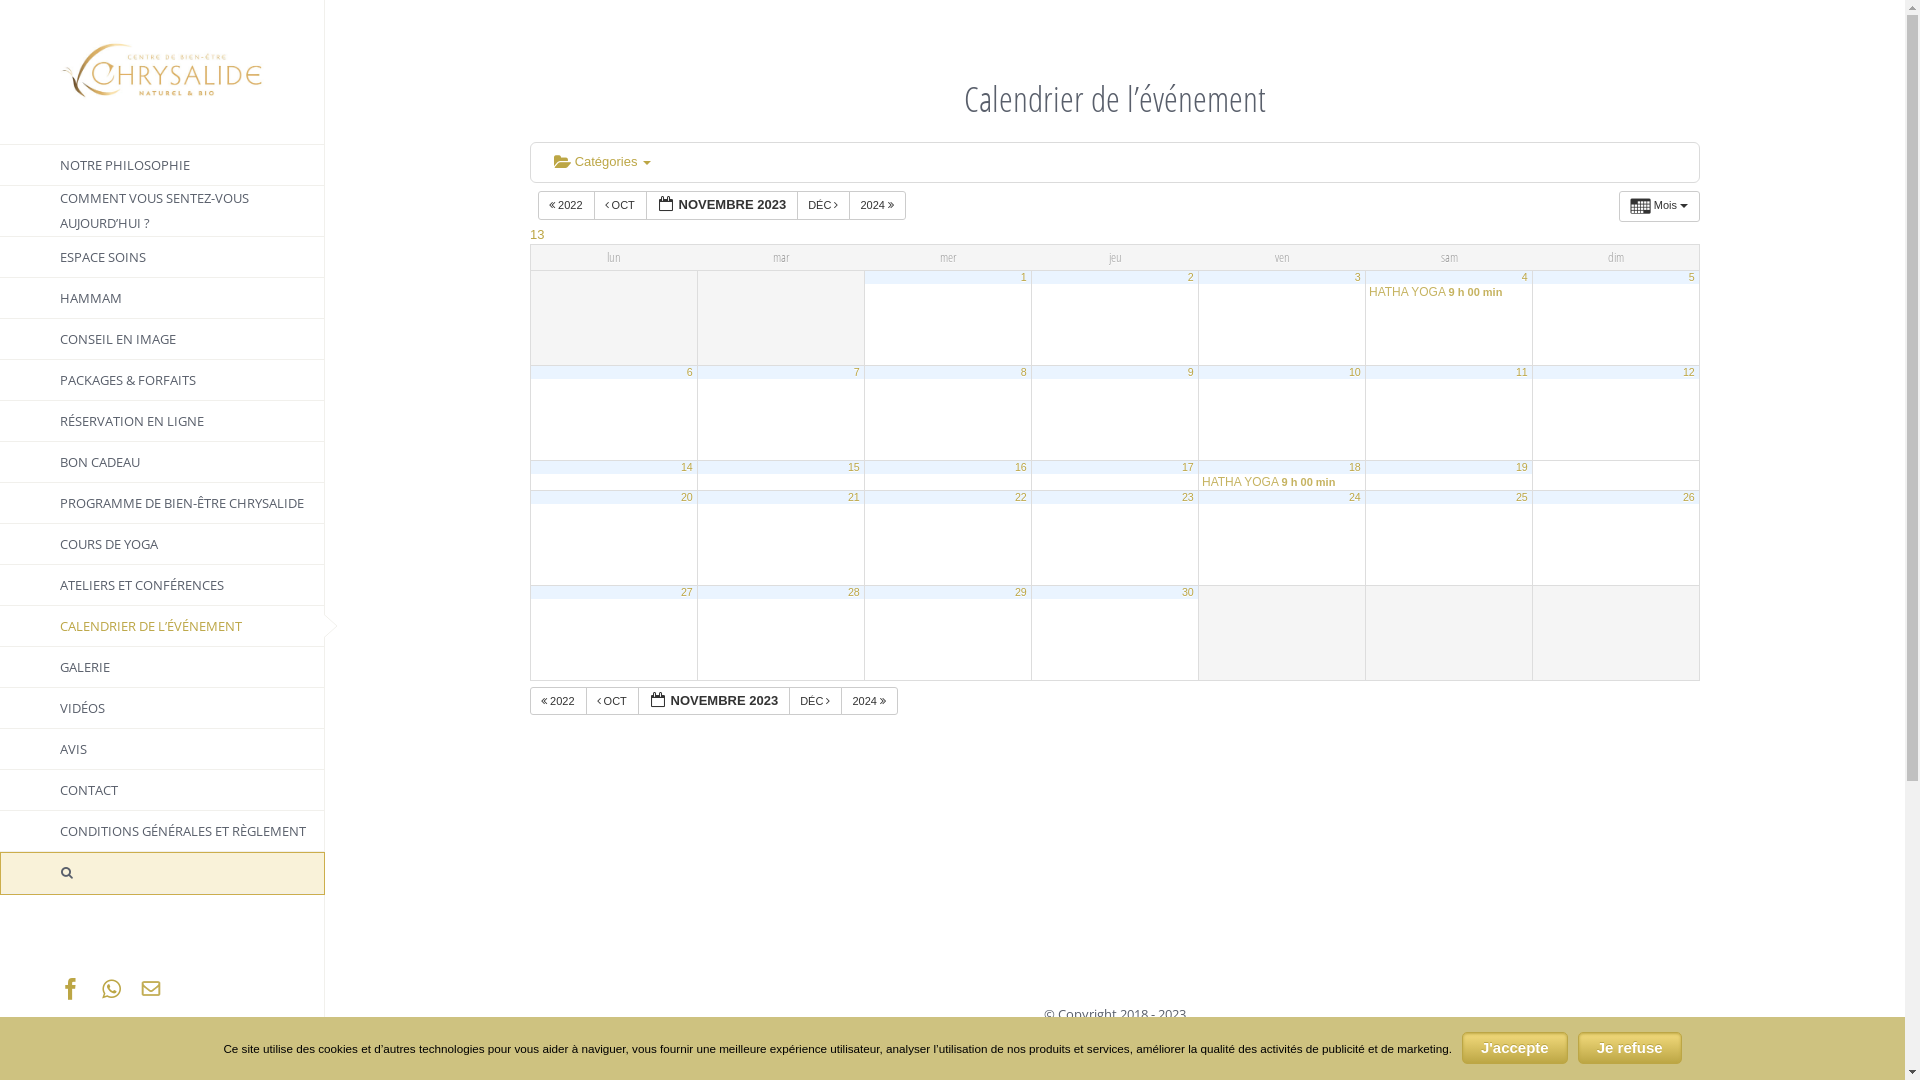 The width and height of the screenshot is (1920, 1080). What do you see at coordinates (151, 989) in the screenshot?
I see `Un renseignement? Un commentaire?` at bounding box center [151, 989].